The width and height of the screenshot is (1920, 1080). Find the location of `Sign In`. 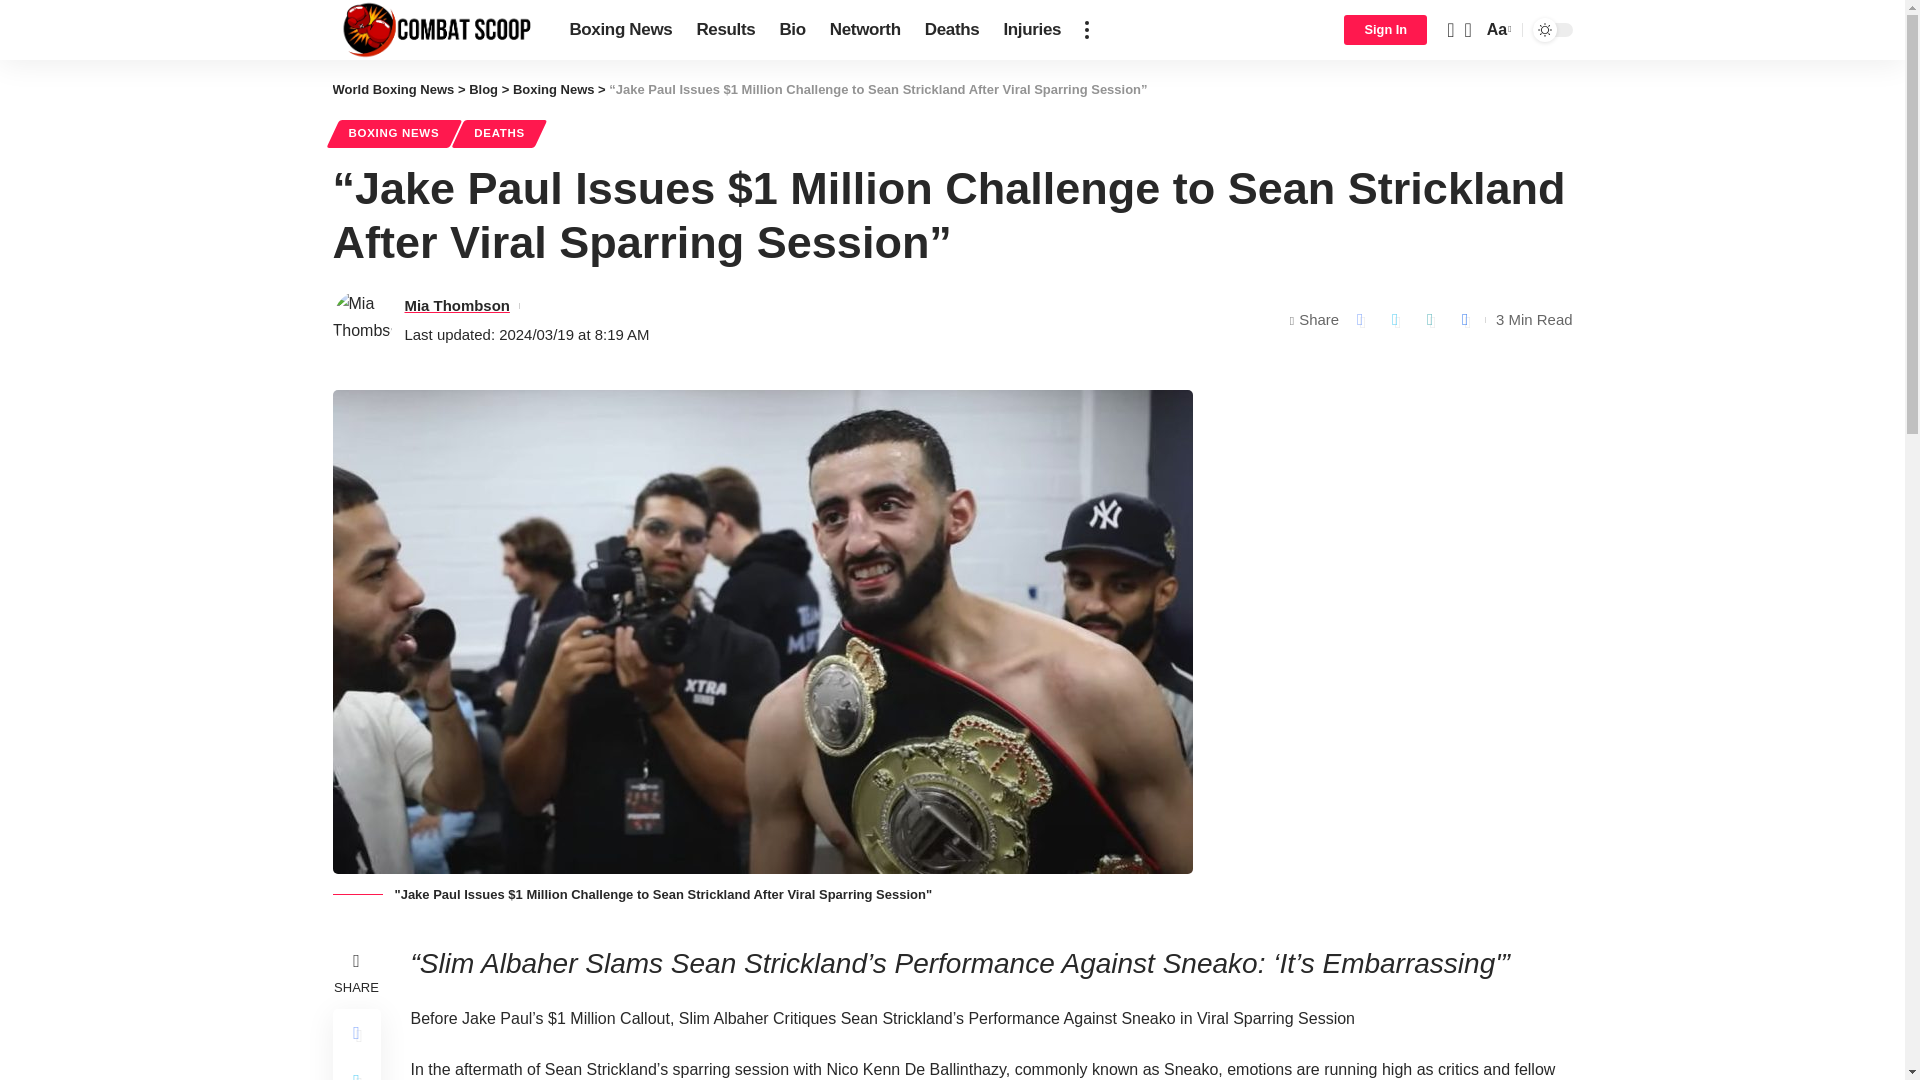

Sign In is located at coordinates (1385, 30).